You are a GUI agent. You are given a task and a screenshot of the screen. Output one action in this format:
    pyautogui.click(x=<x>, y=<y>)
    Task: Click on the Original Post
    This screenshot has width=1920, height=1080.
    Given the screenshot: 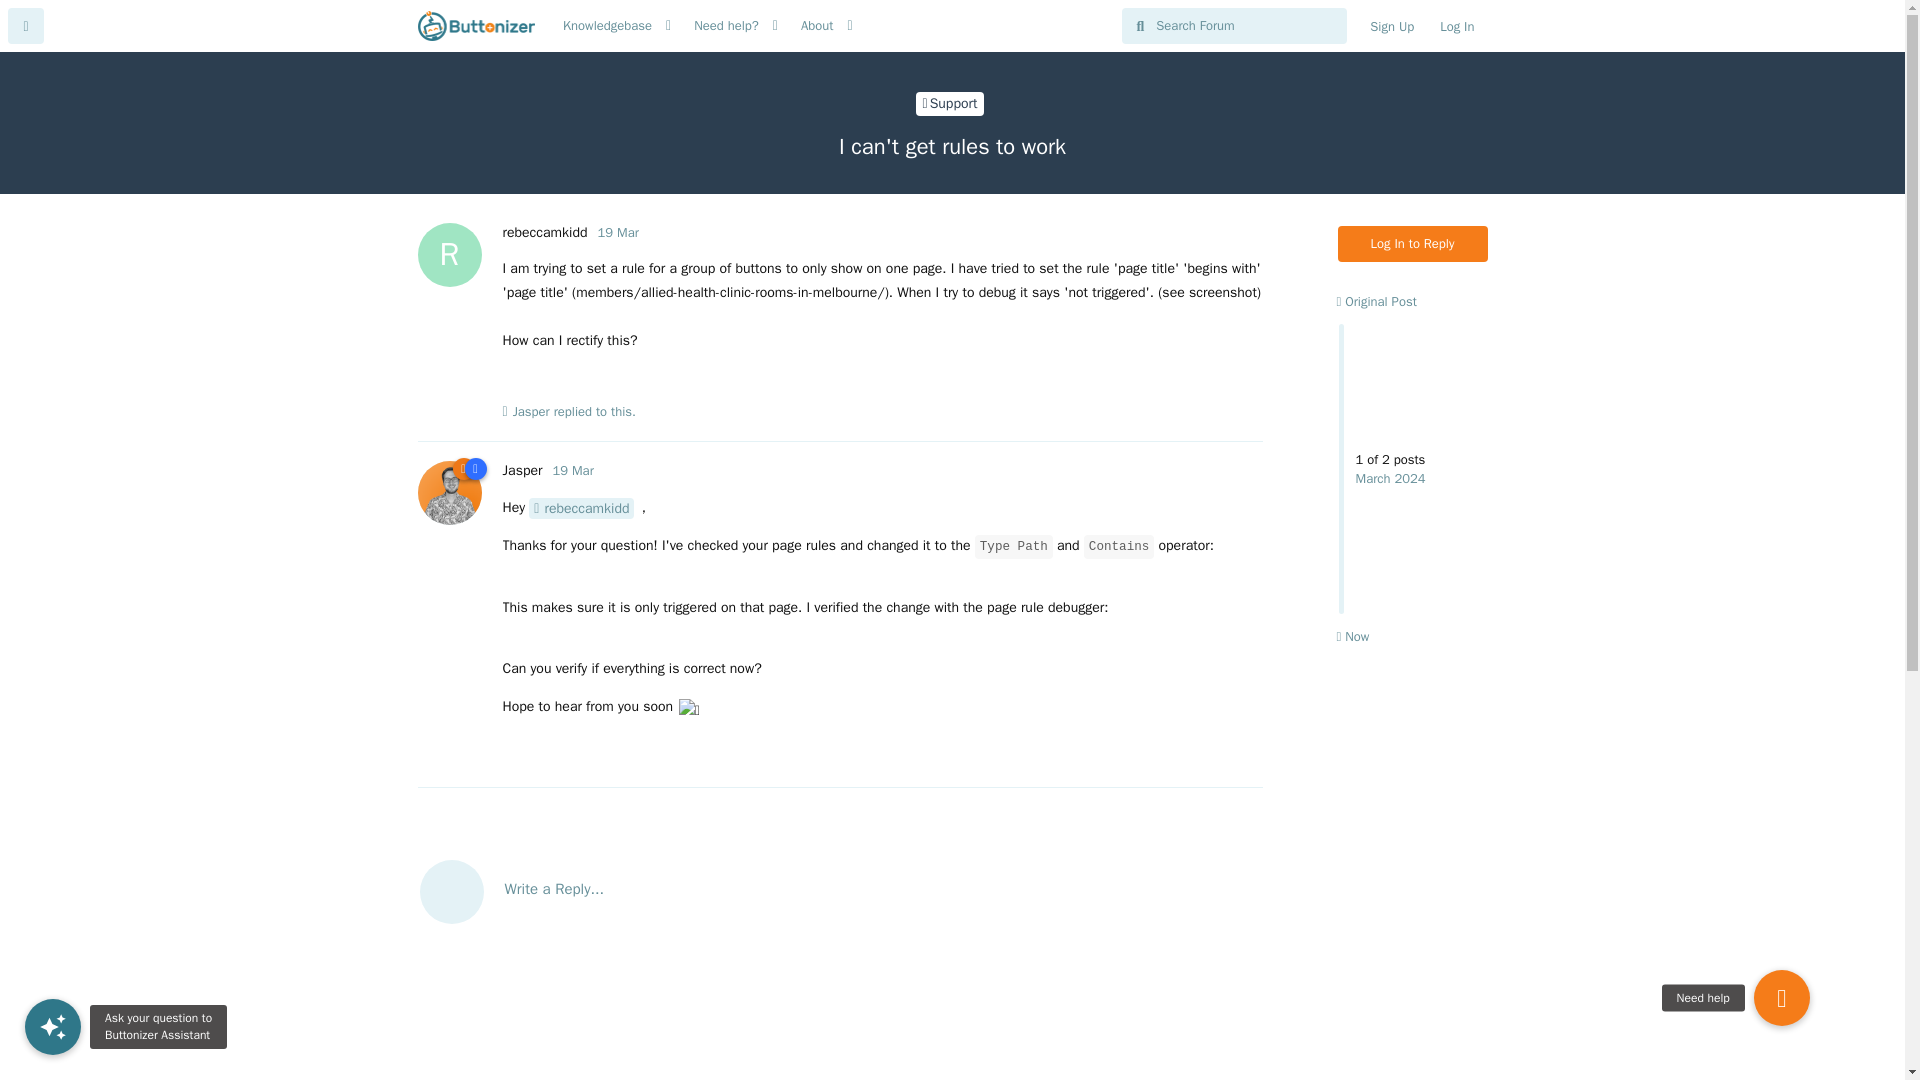 What is the action you would take?
    pyautogui.click(x=1376, y=300)
    